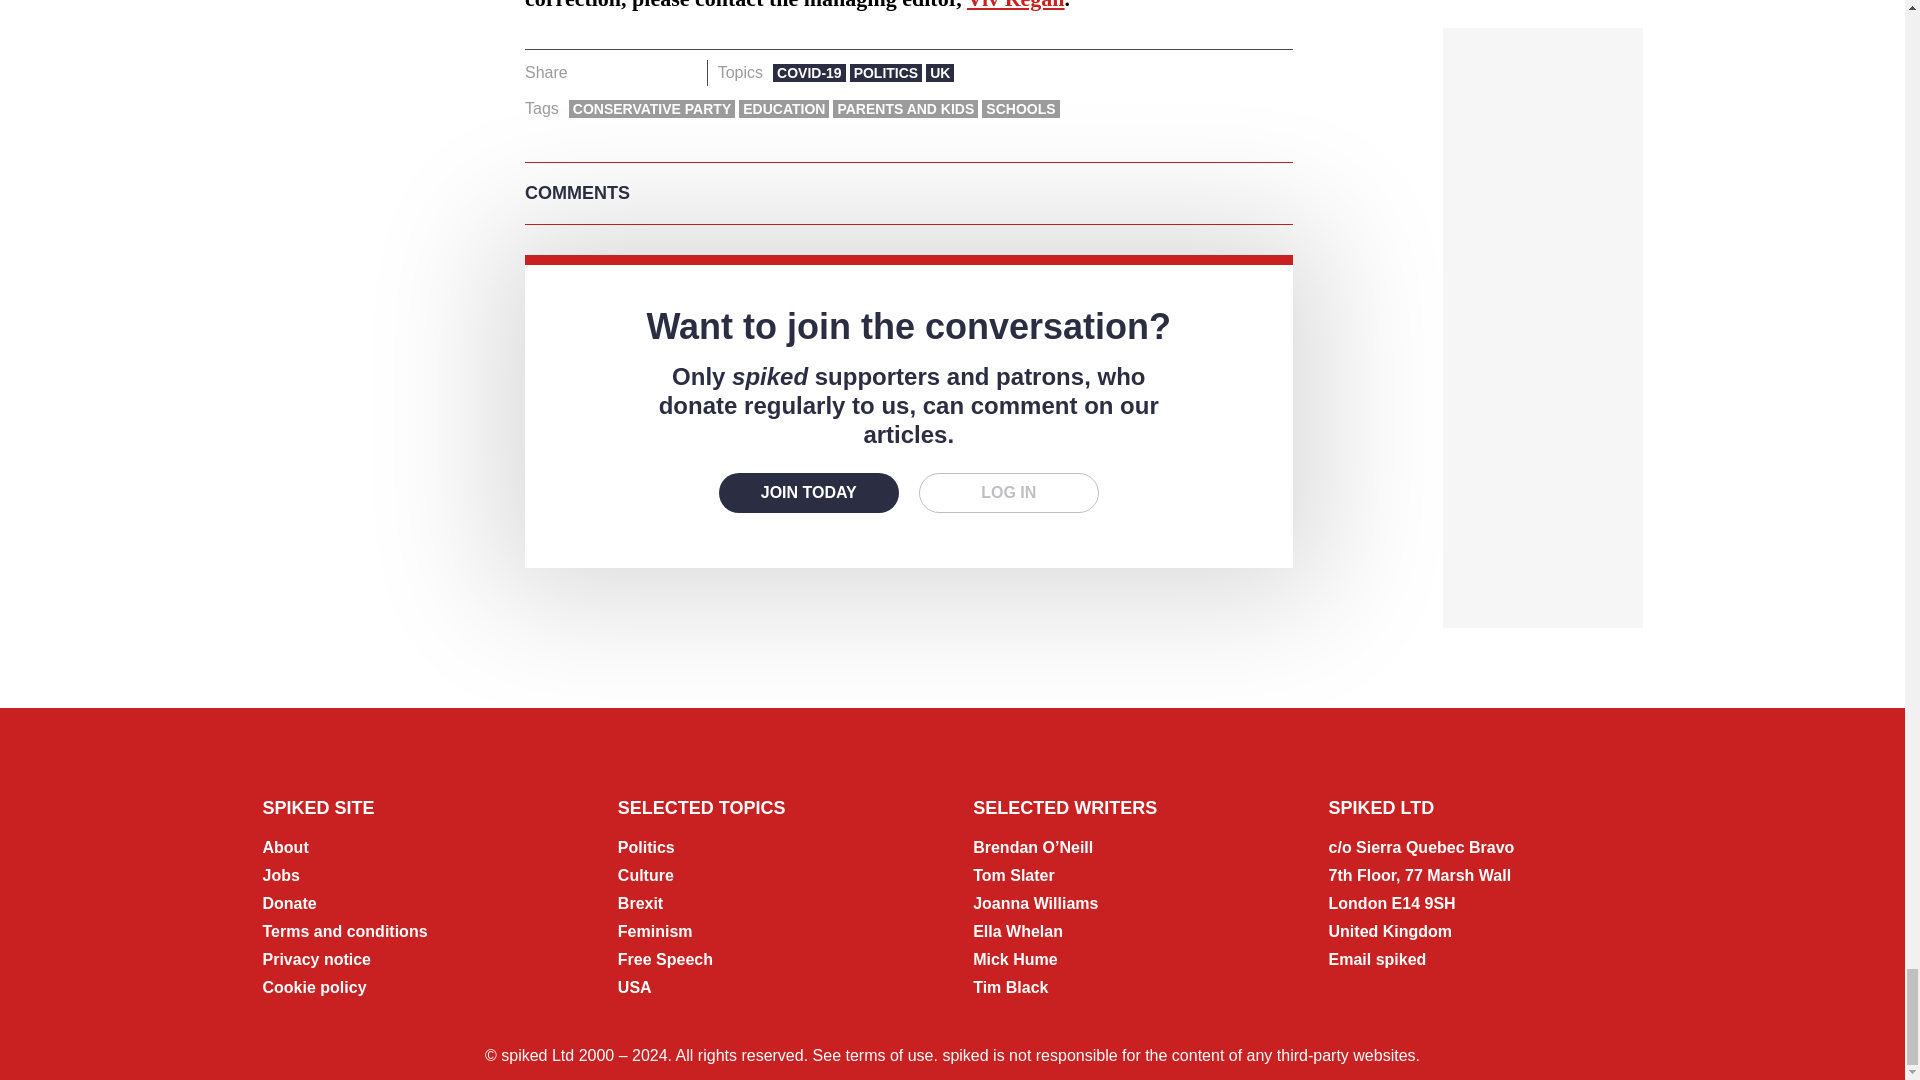  Describe the element at coordinates (683, 73) in the screenshot. I see `Share on Email` at that location.